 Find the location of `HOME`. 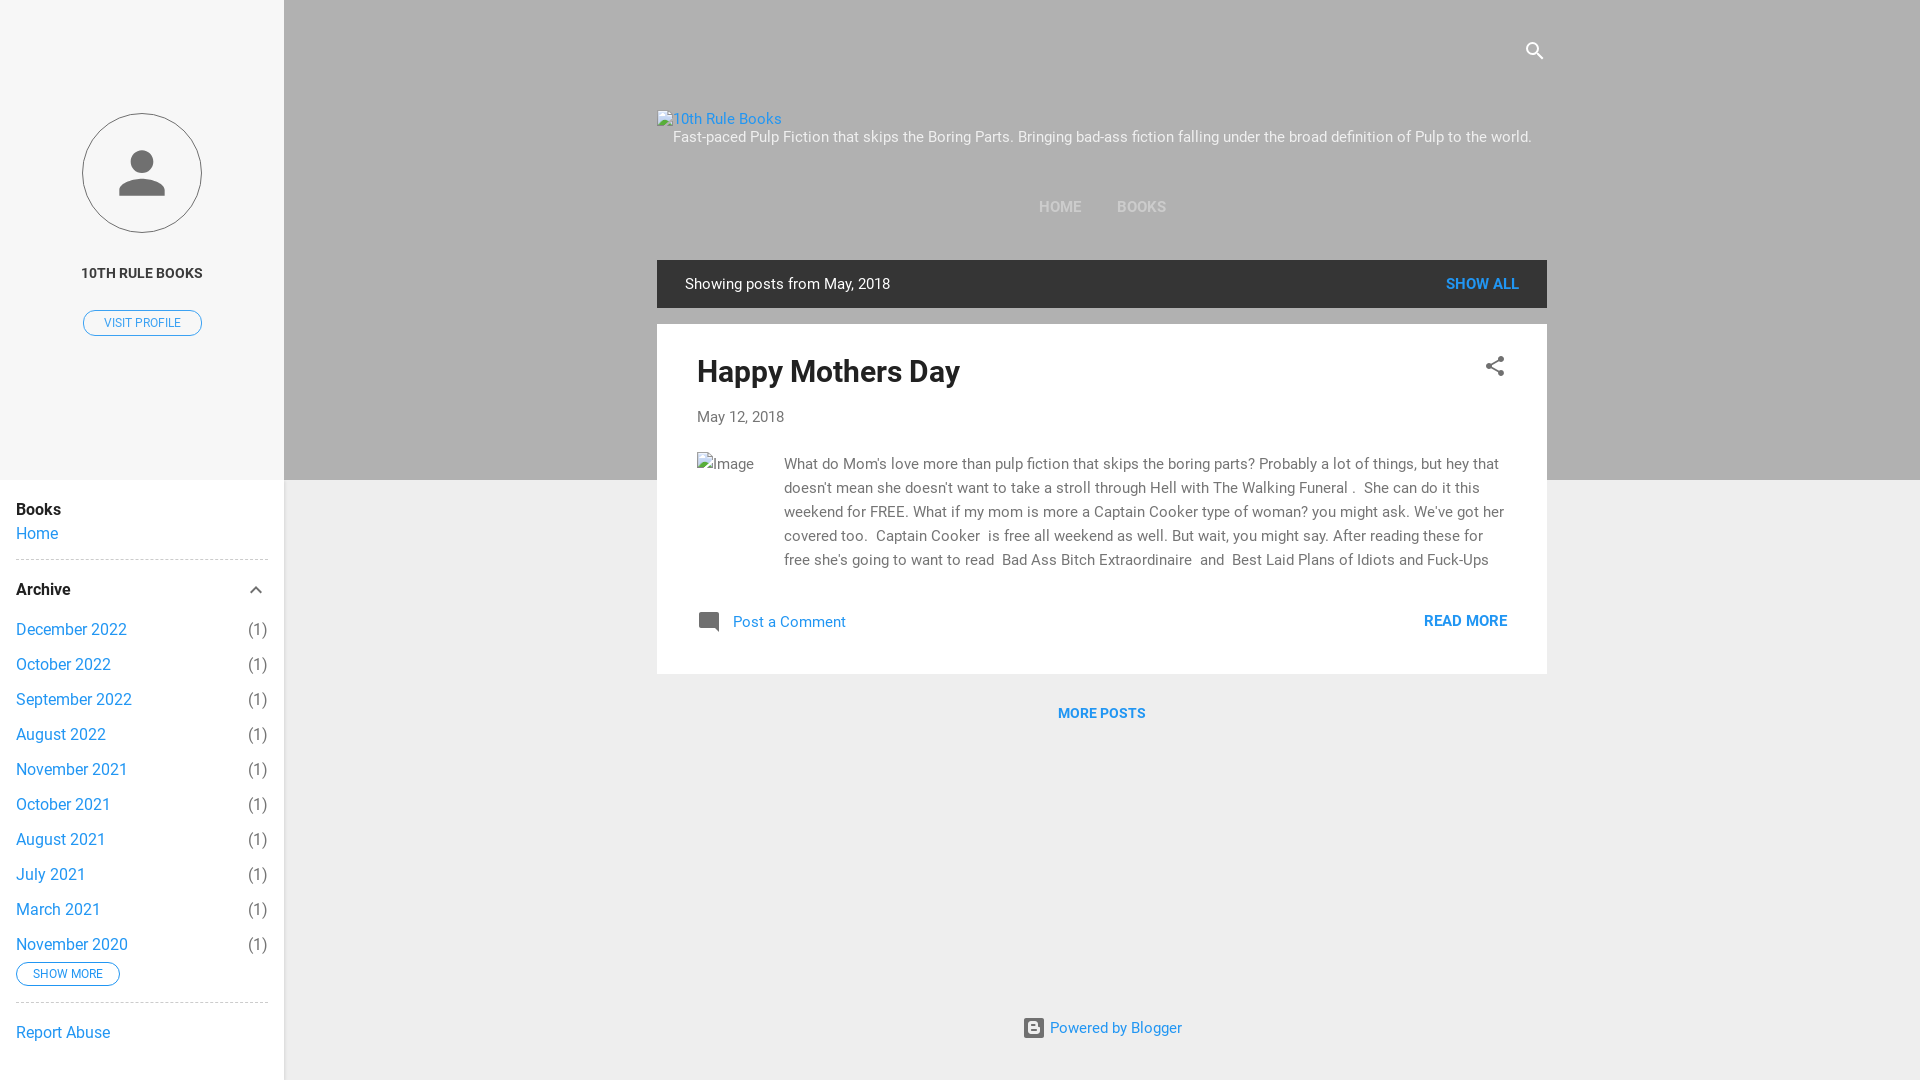

HOME is located at coordinates (1059, 207).